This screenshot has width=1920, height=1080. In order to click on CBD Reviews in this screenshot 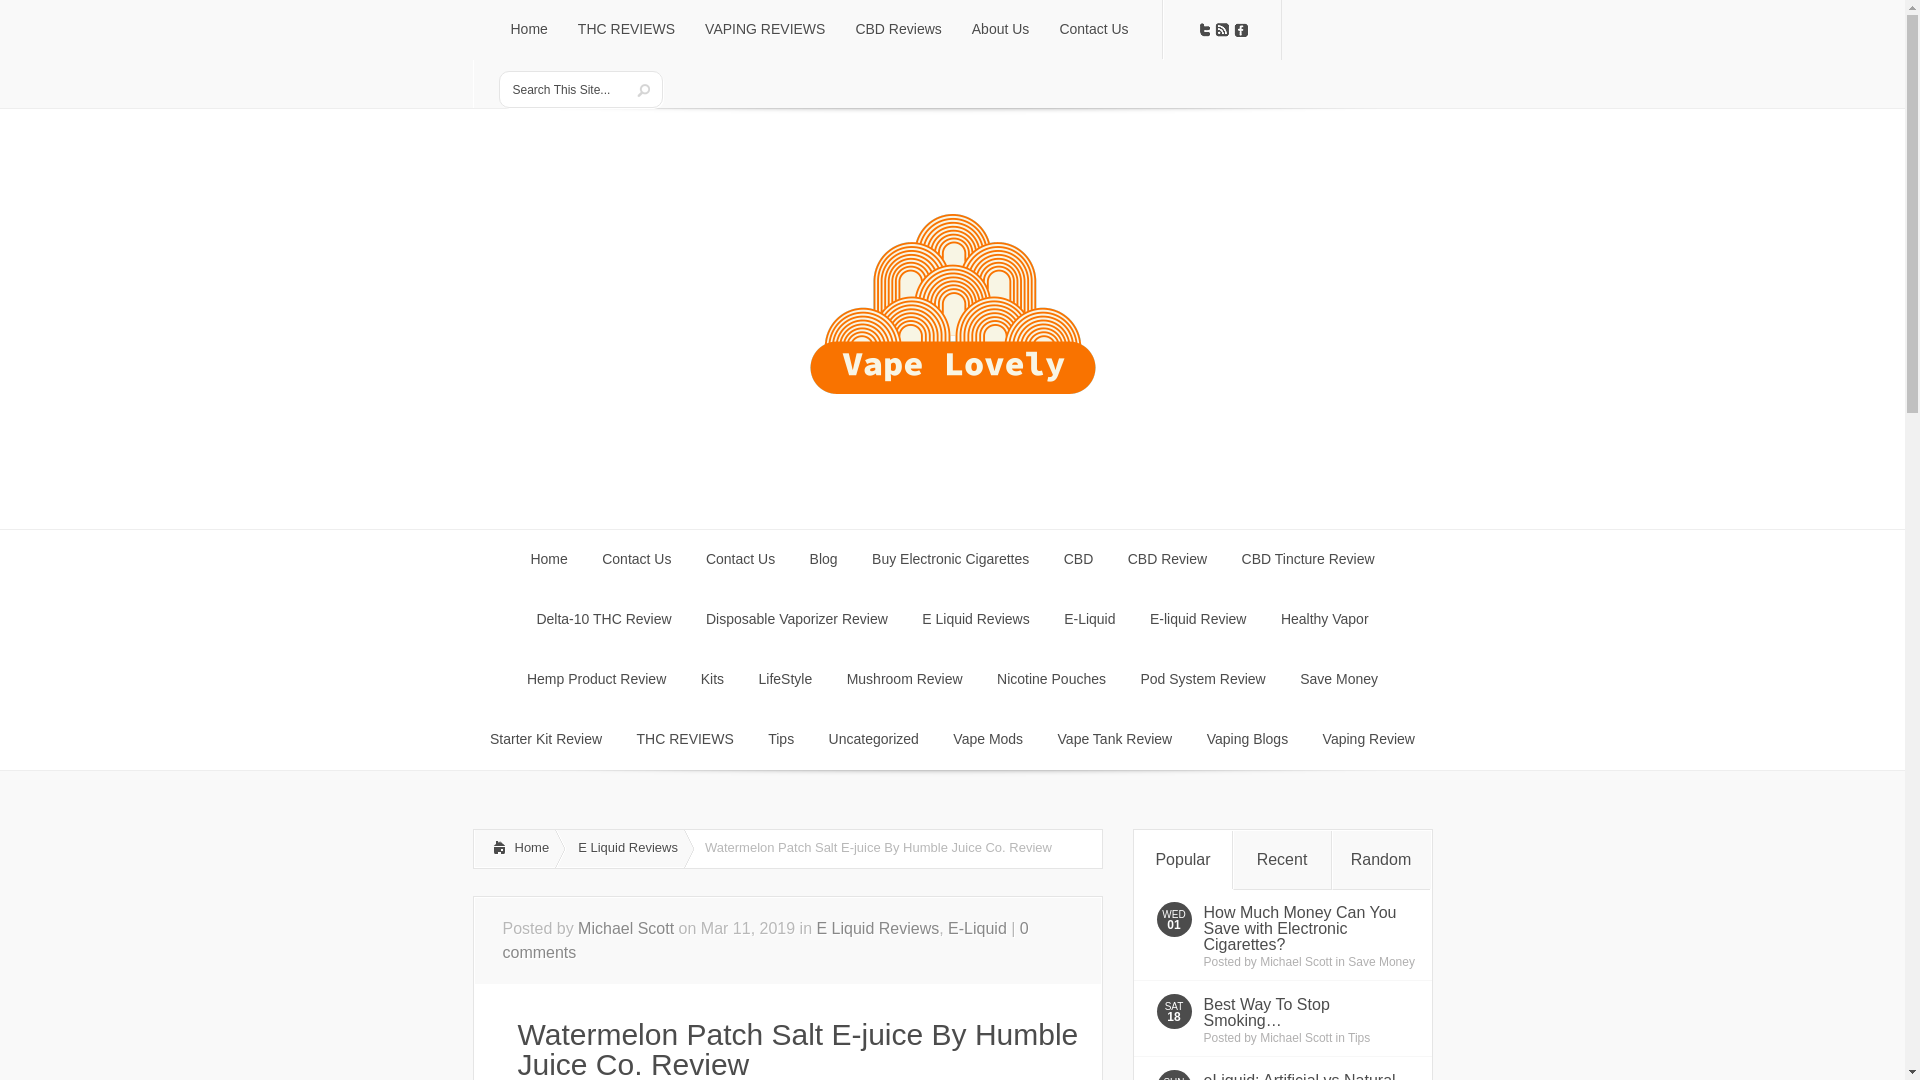, I will do `click(898, 30)`.